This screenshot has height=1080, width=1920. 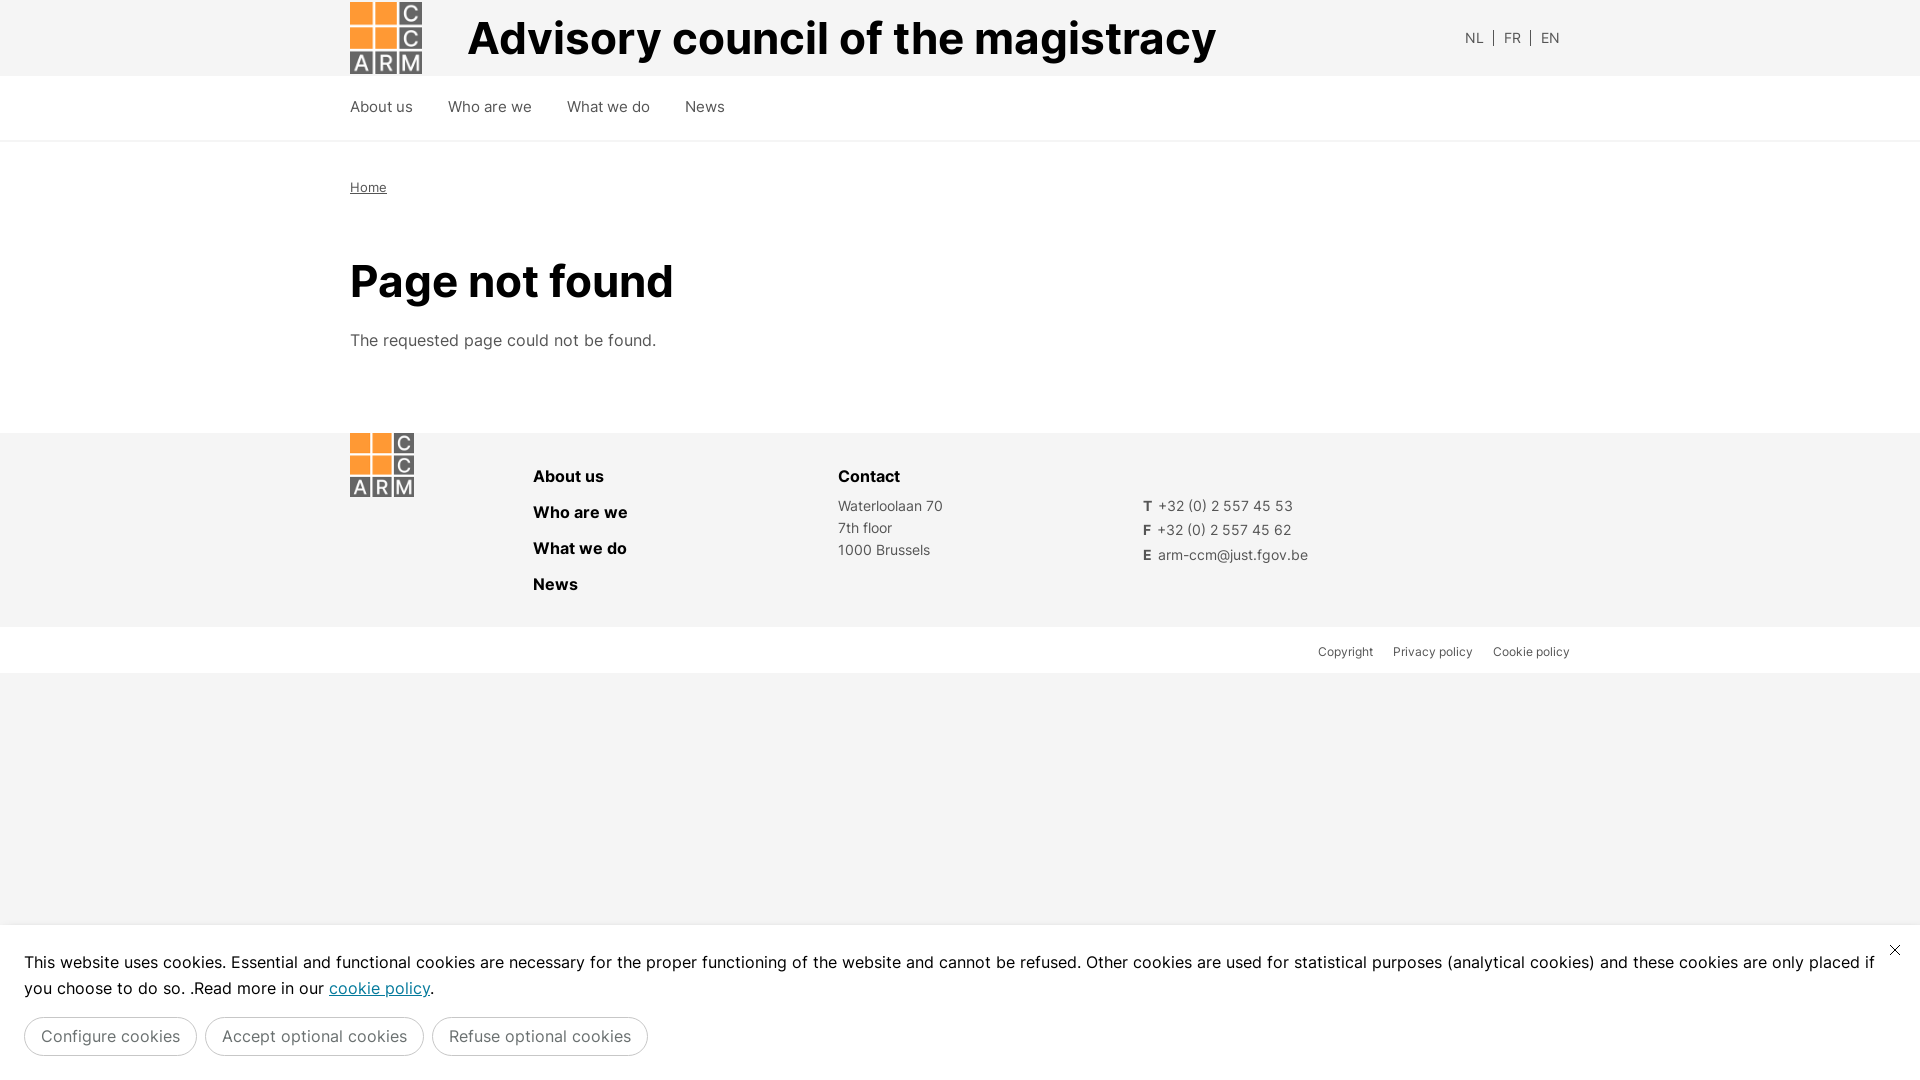 What do you see at coordinates (1356, 506) in the screenshot?
I see `+32 (0) 2 557 45 53` at bounding box center [1356, 506].